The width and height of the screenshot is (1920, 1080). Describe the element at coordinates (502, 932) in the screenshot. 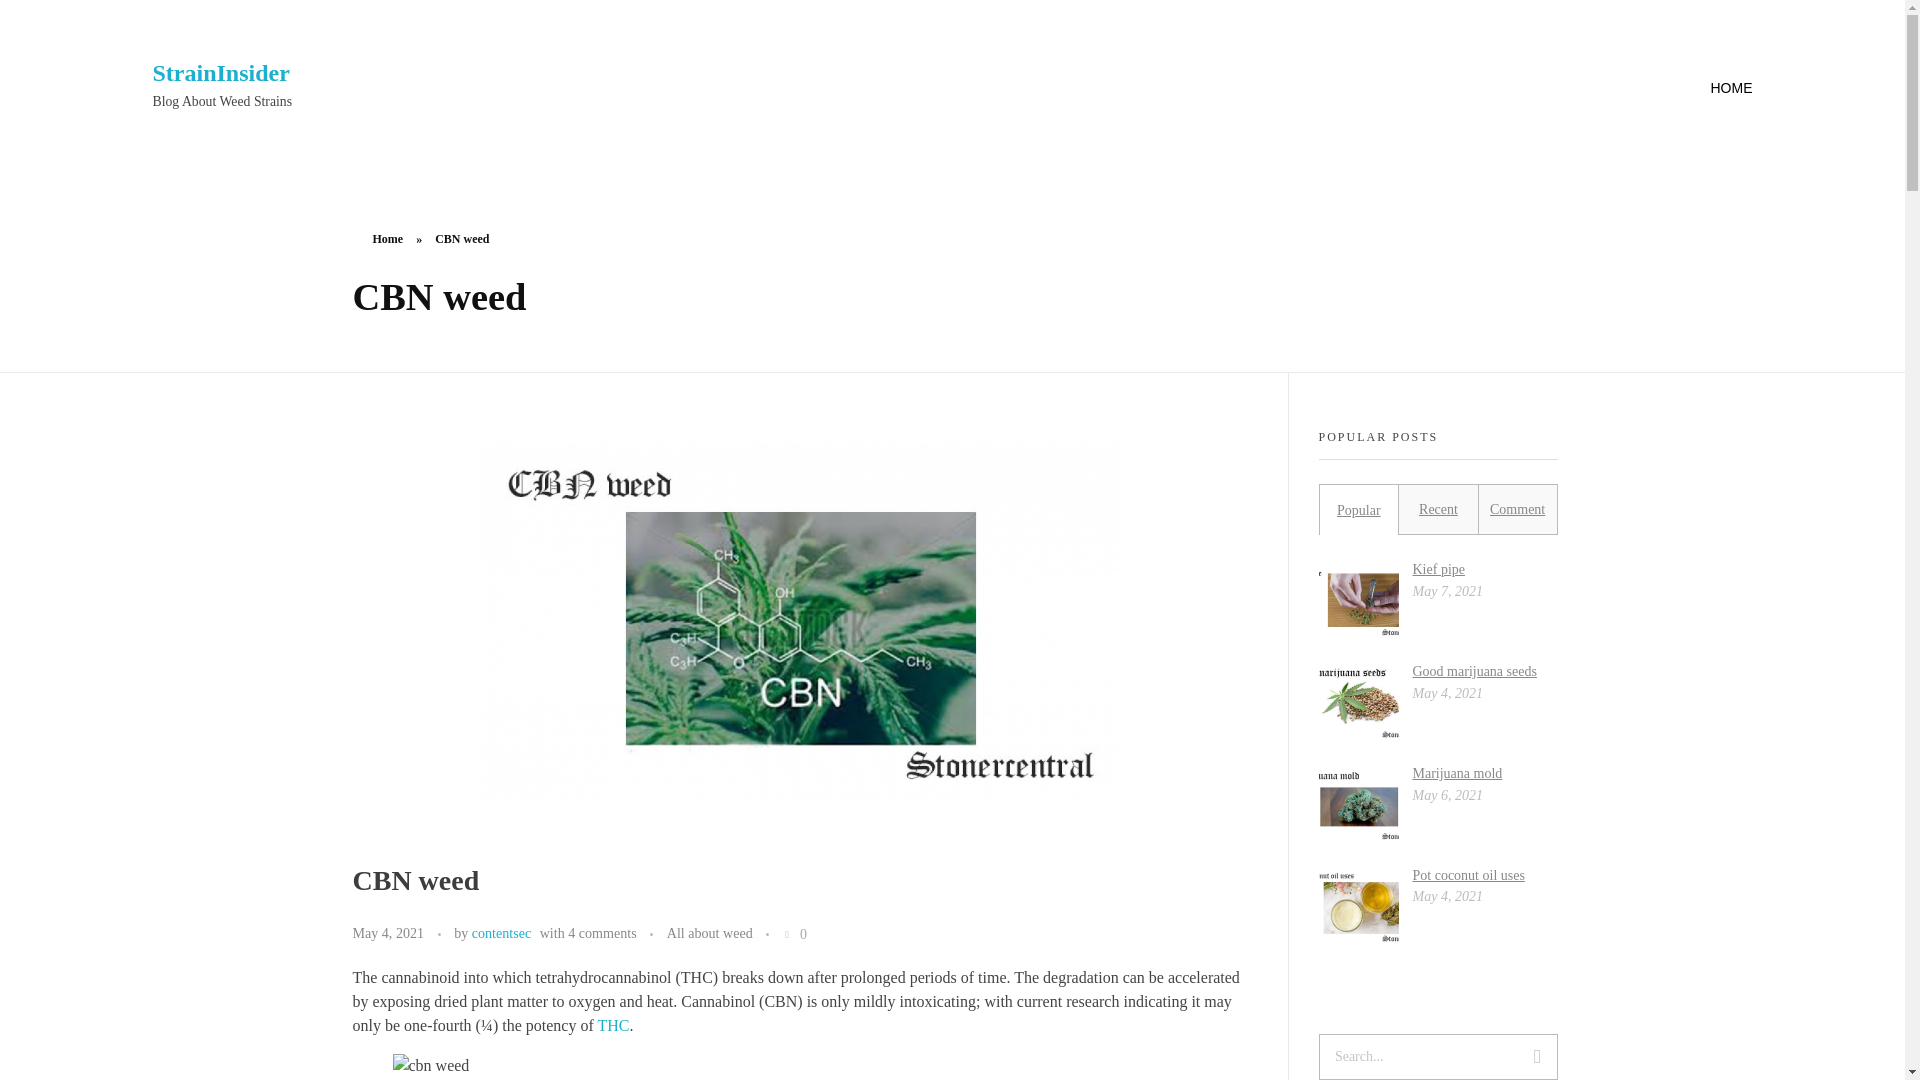

I see `contentsec` at that location.